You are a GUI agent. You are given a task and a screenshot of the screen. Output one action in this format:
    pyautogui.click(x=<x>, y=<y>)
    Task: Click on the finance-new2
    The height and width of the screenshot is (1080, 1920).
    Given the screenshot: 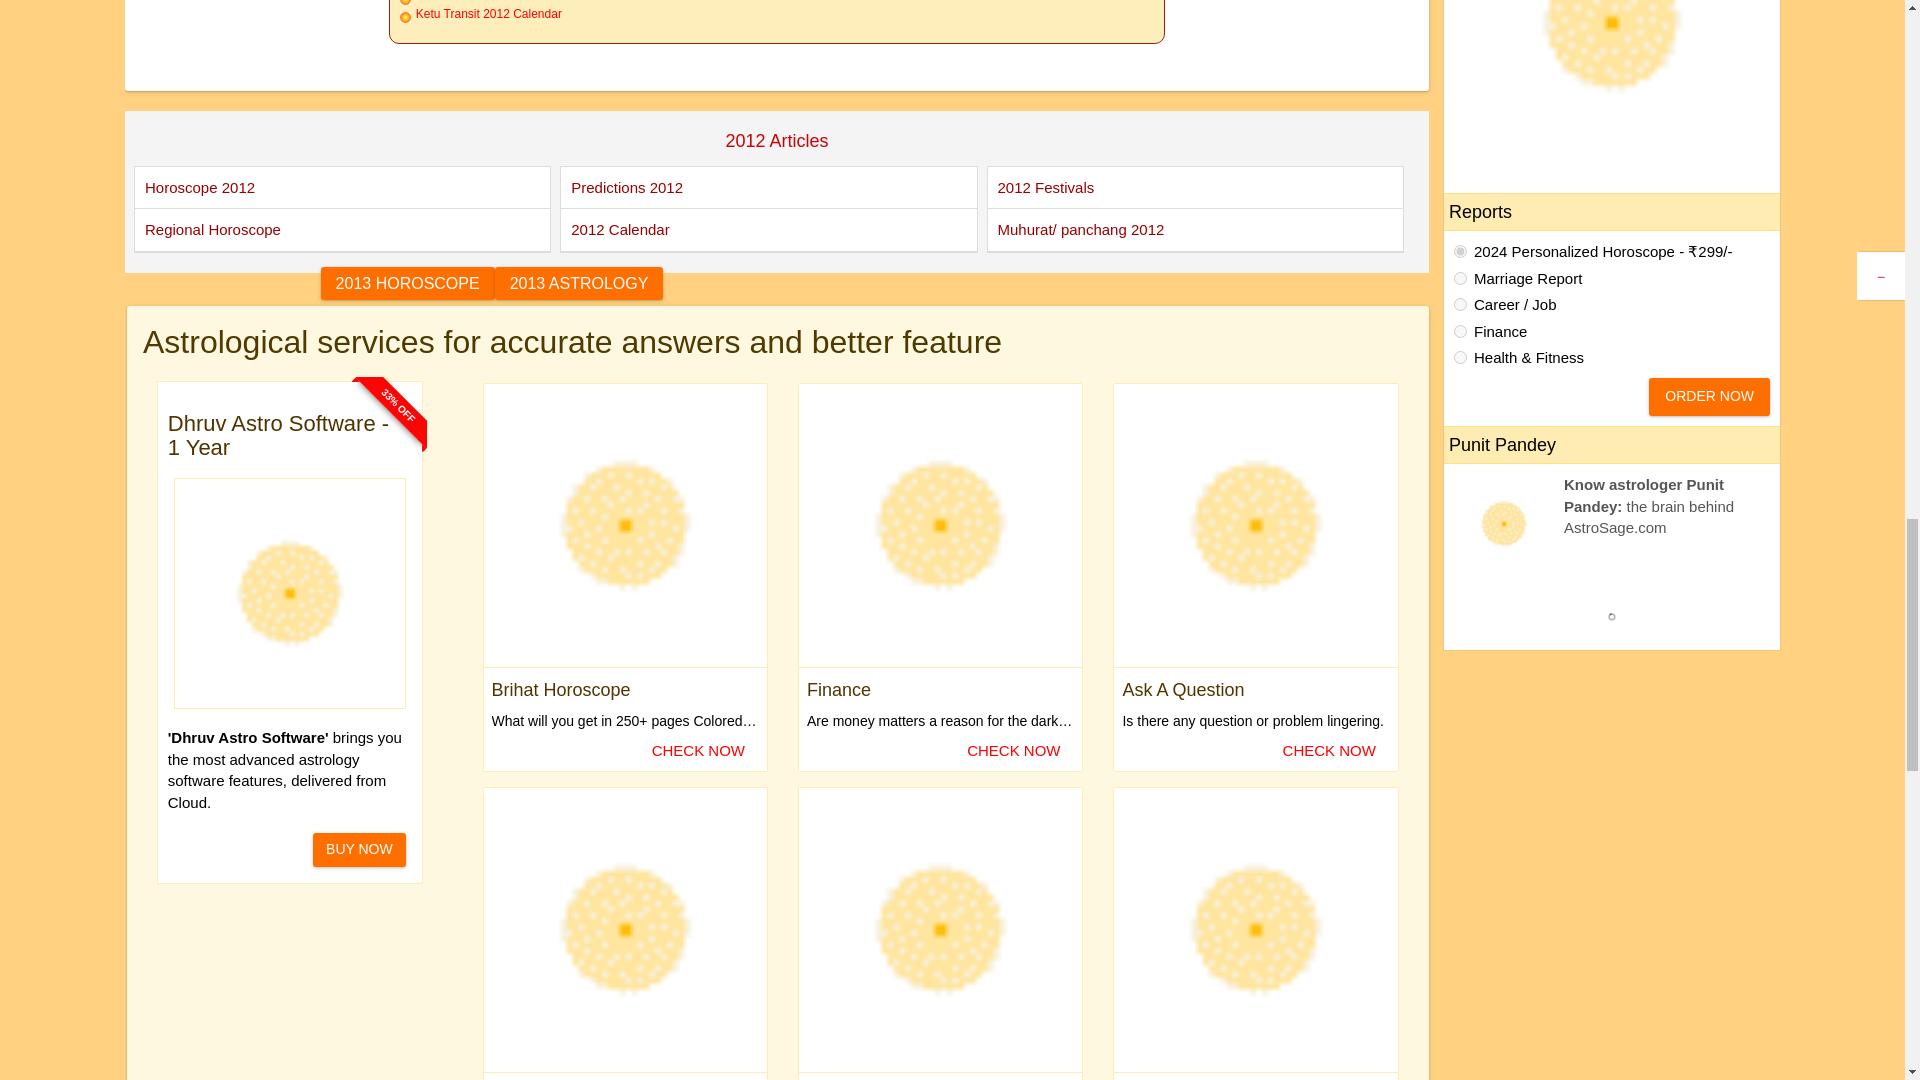 What is the action you would take?
    pyautogui.click(x=1460, y=332)
    